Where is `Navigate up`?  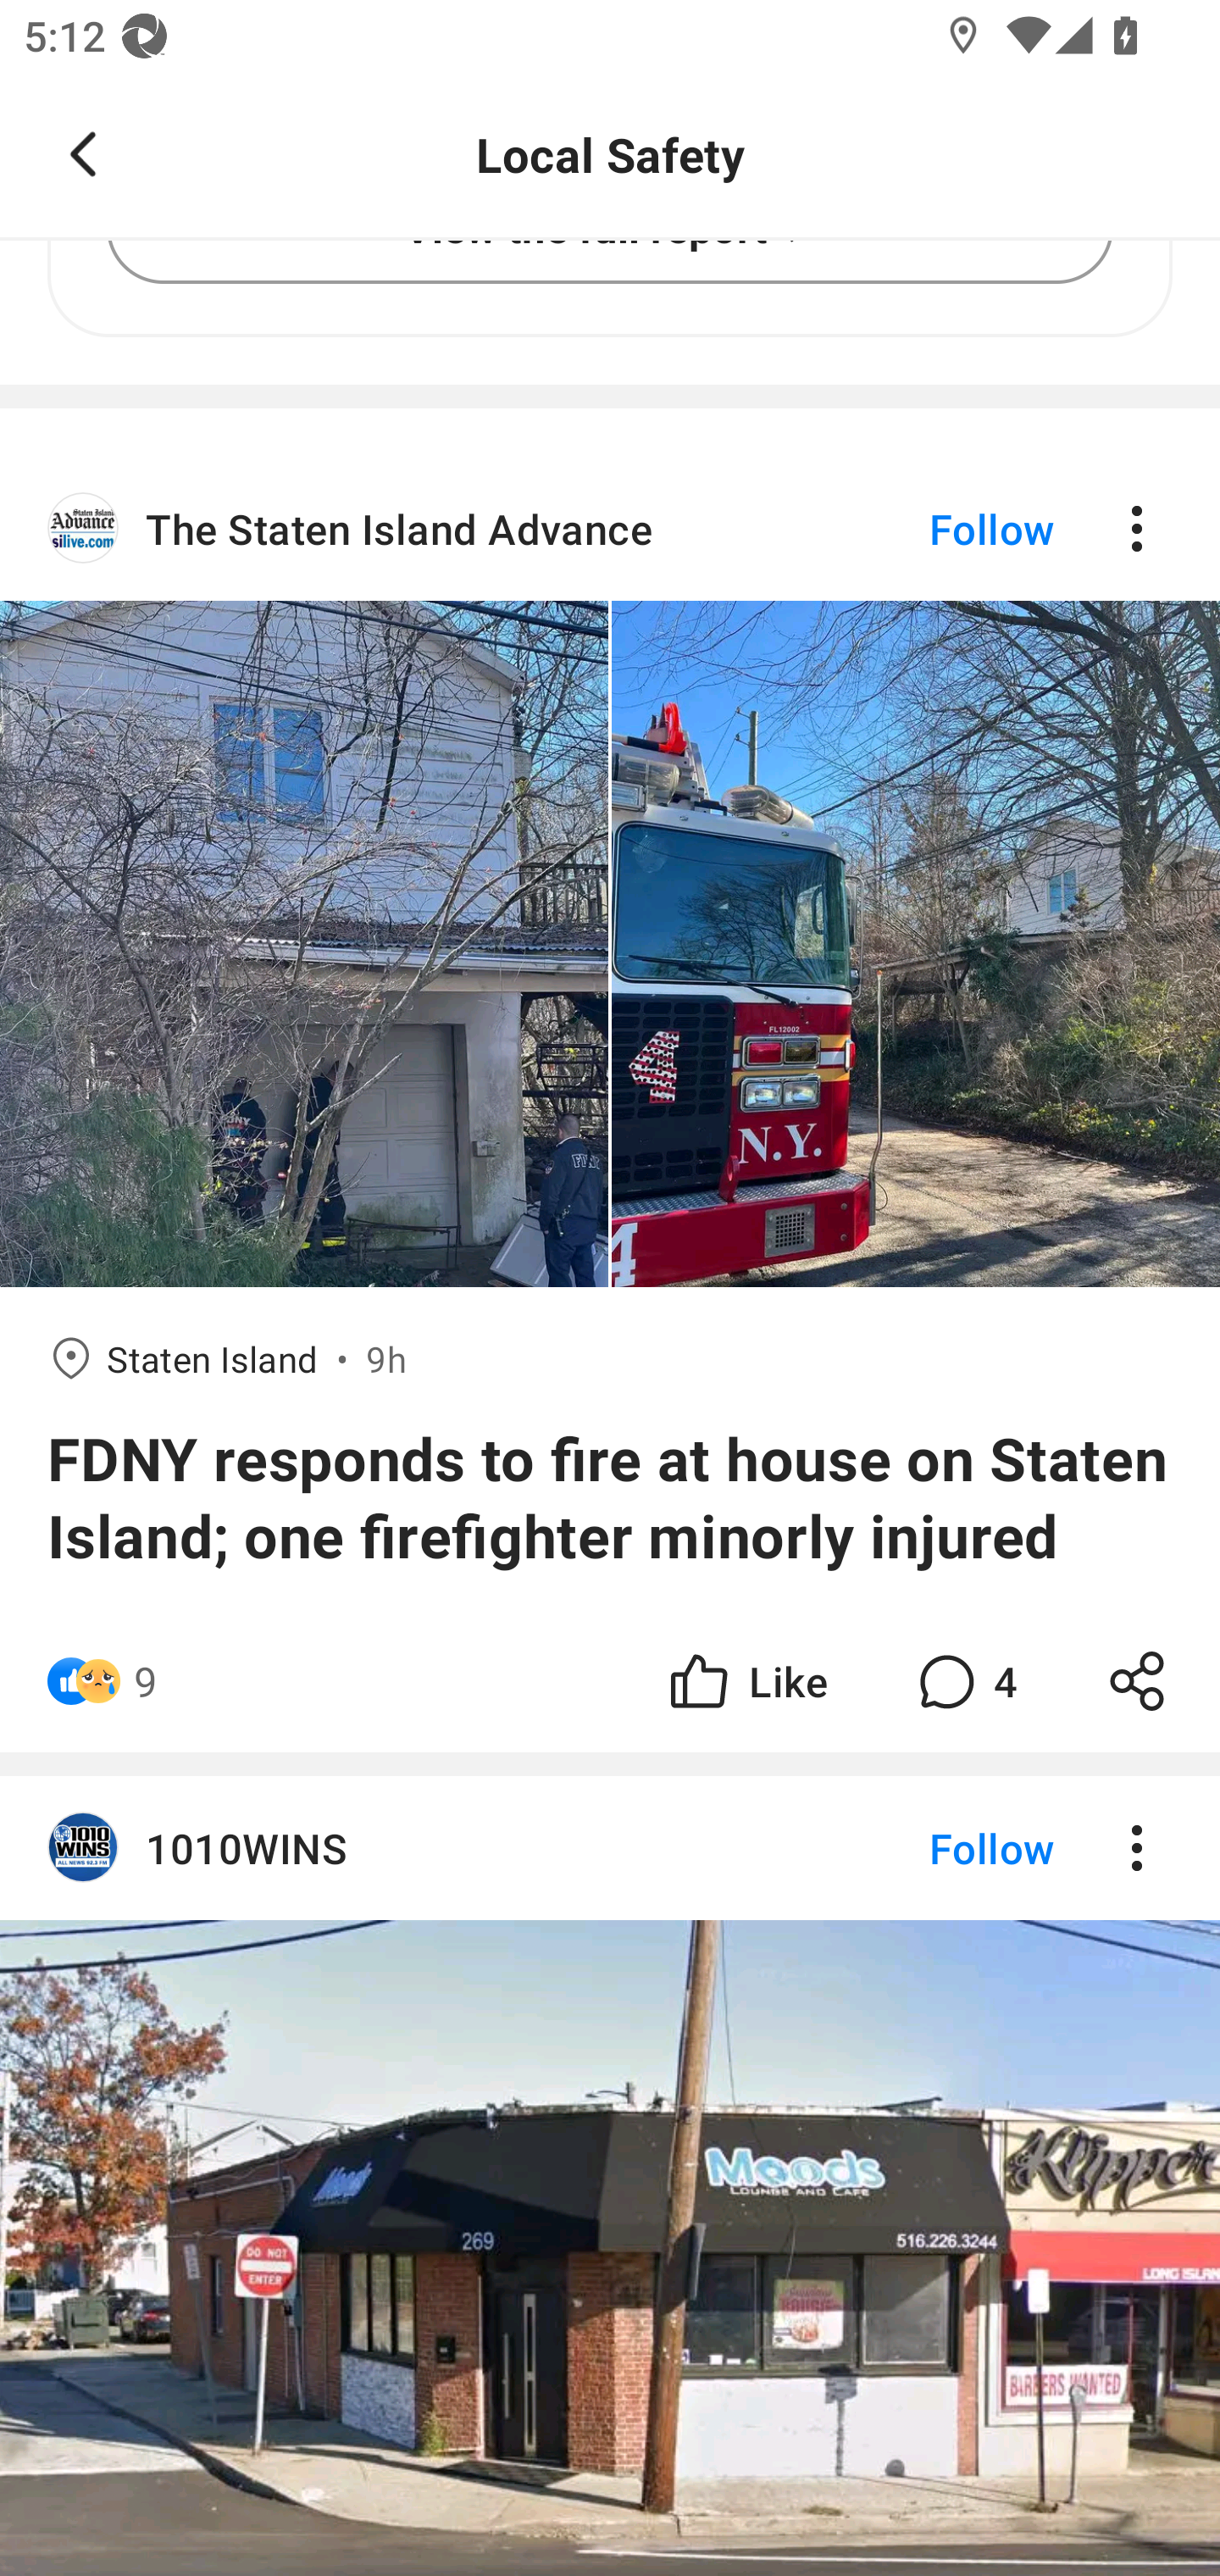
Navigate up is located at coordinates (83, 154).